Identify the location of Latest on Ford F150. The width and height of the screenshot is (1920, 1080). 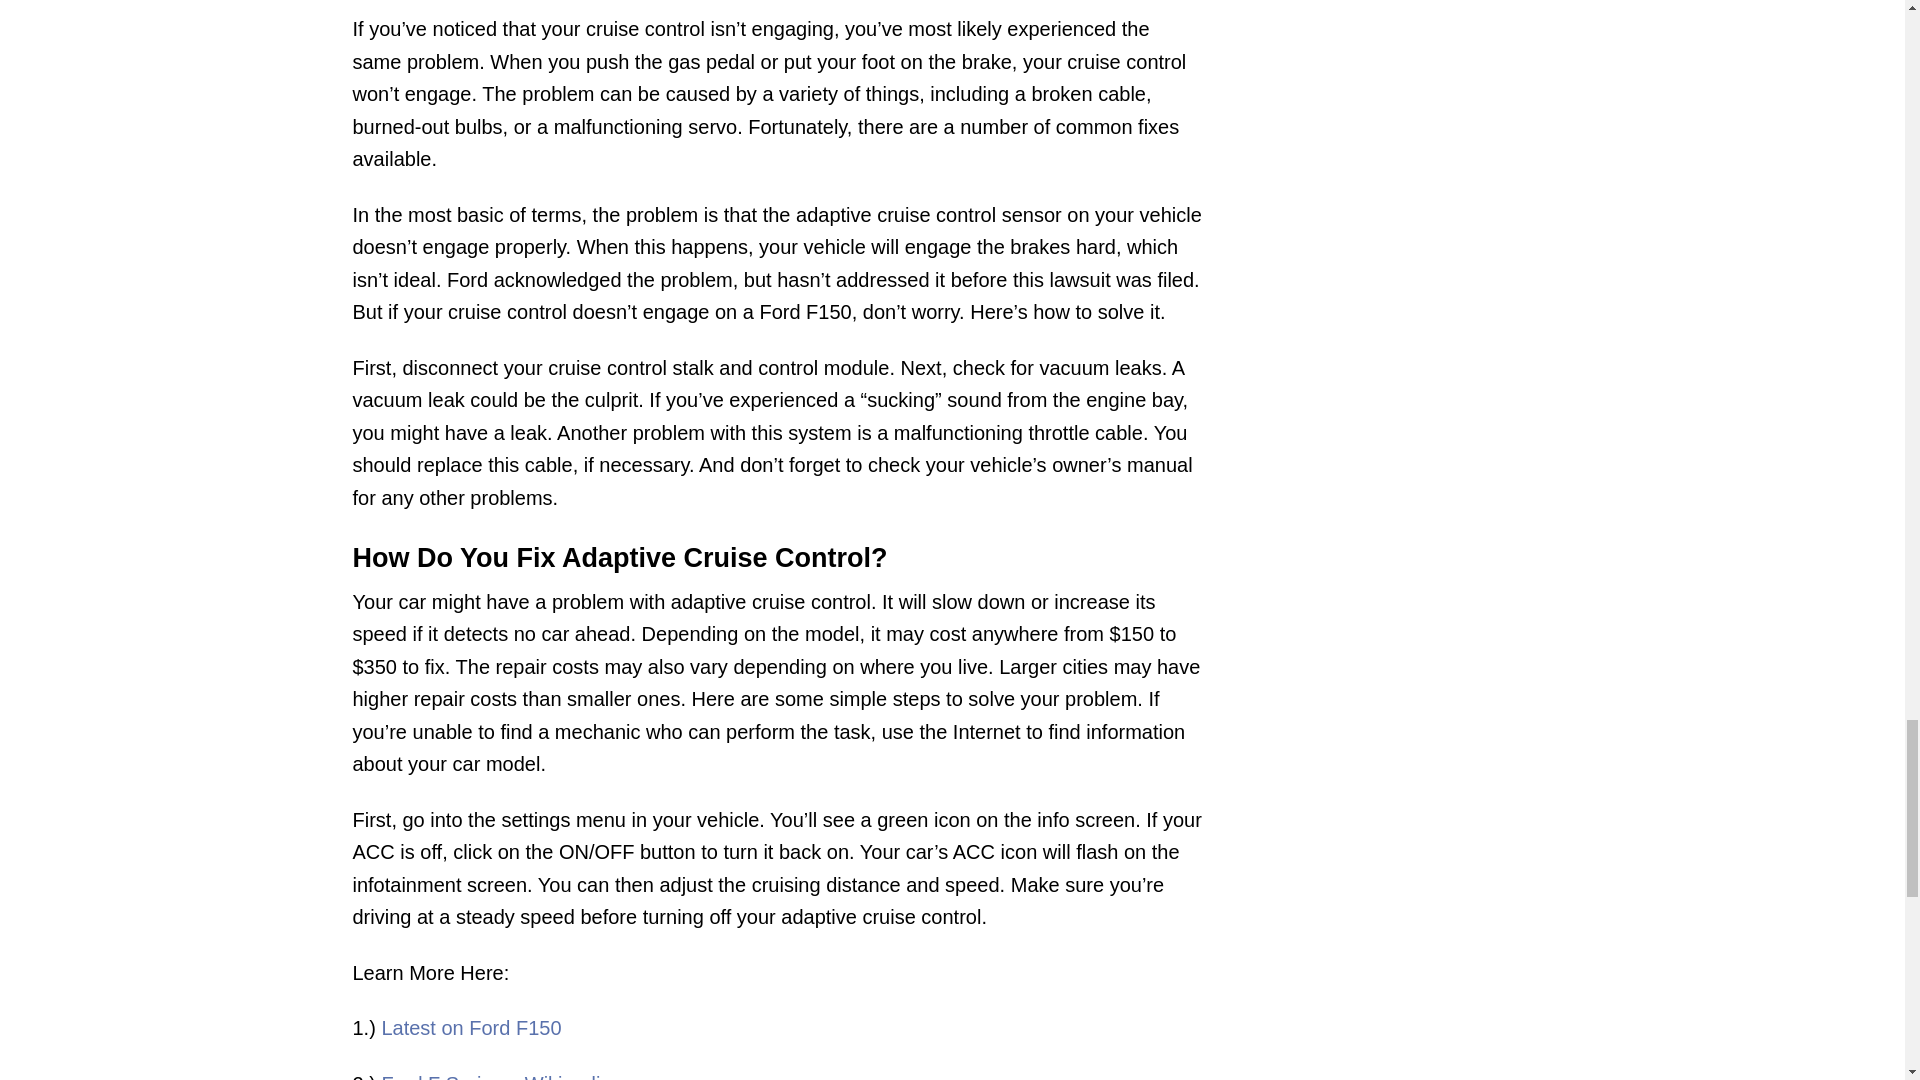
(470, 1028).